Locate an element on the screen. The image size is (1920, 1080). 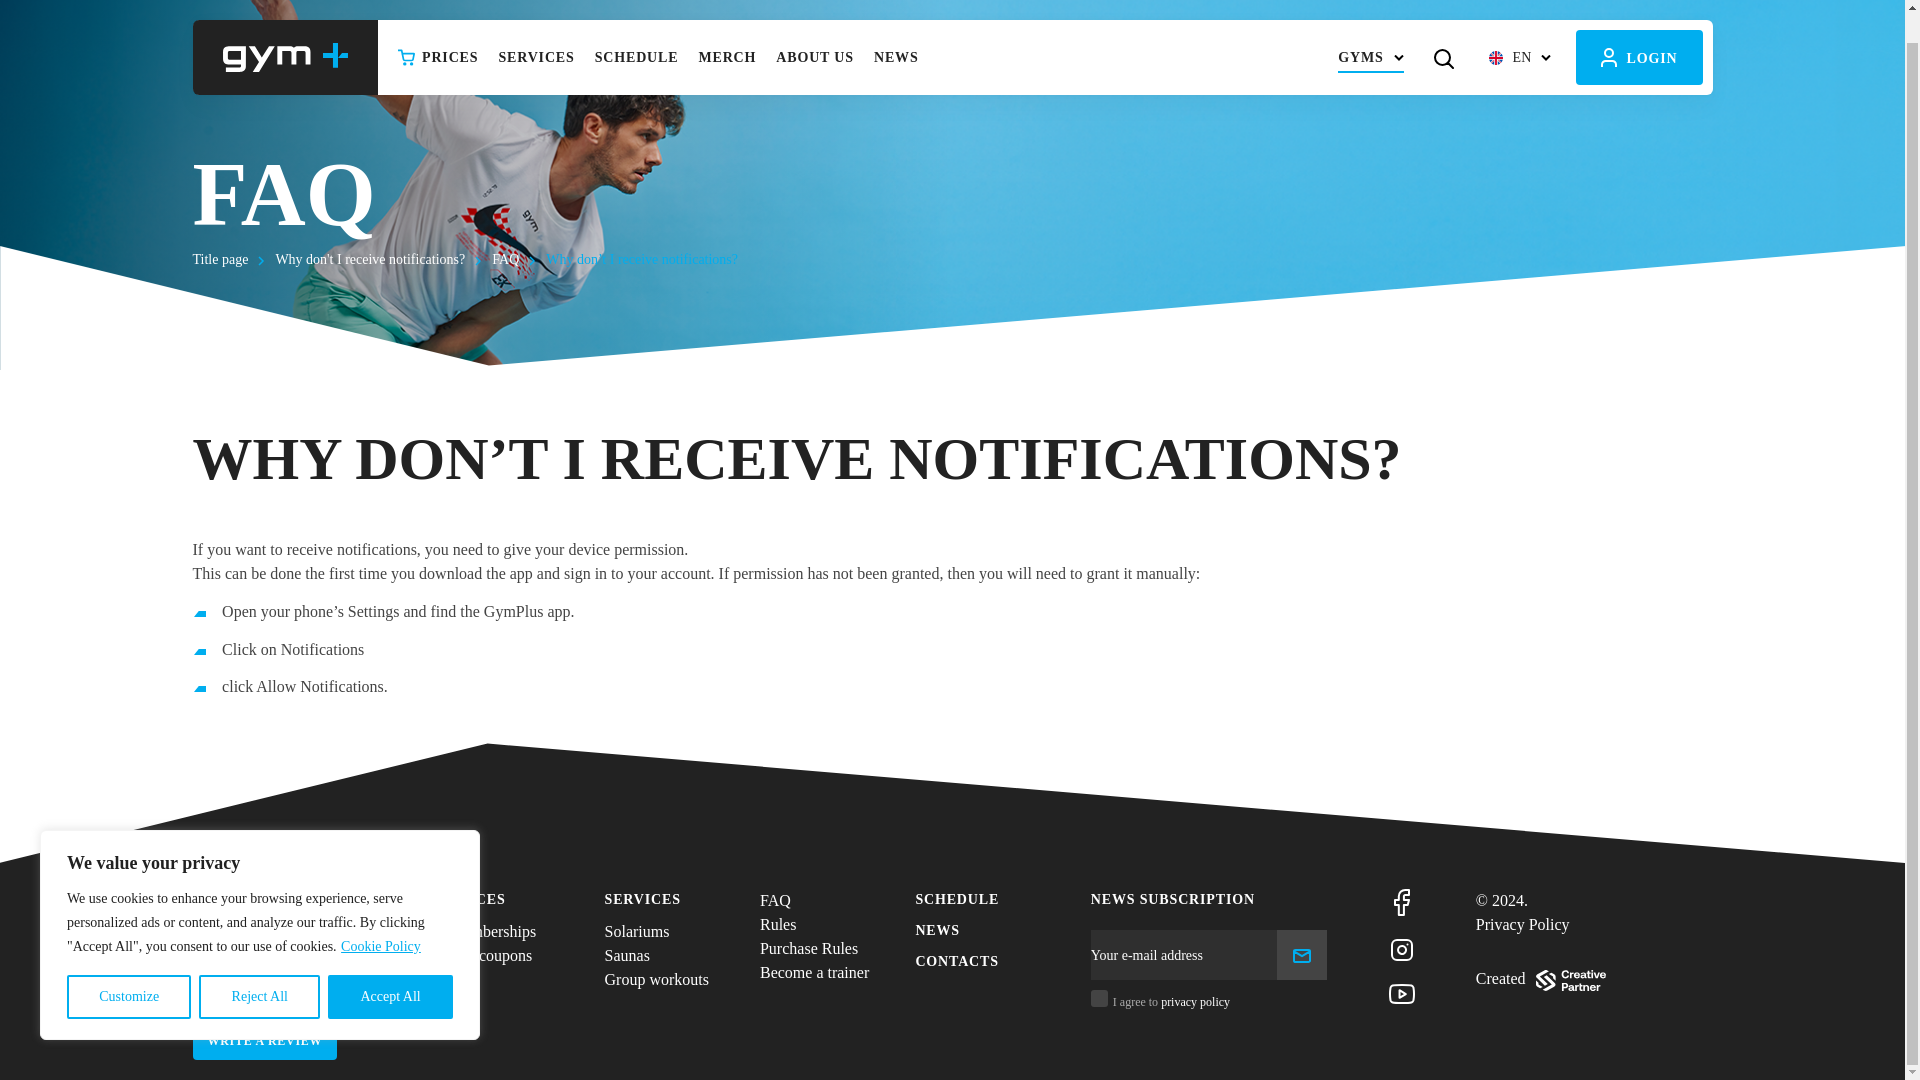
Reject All is located at coordinates (260, 967).